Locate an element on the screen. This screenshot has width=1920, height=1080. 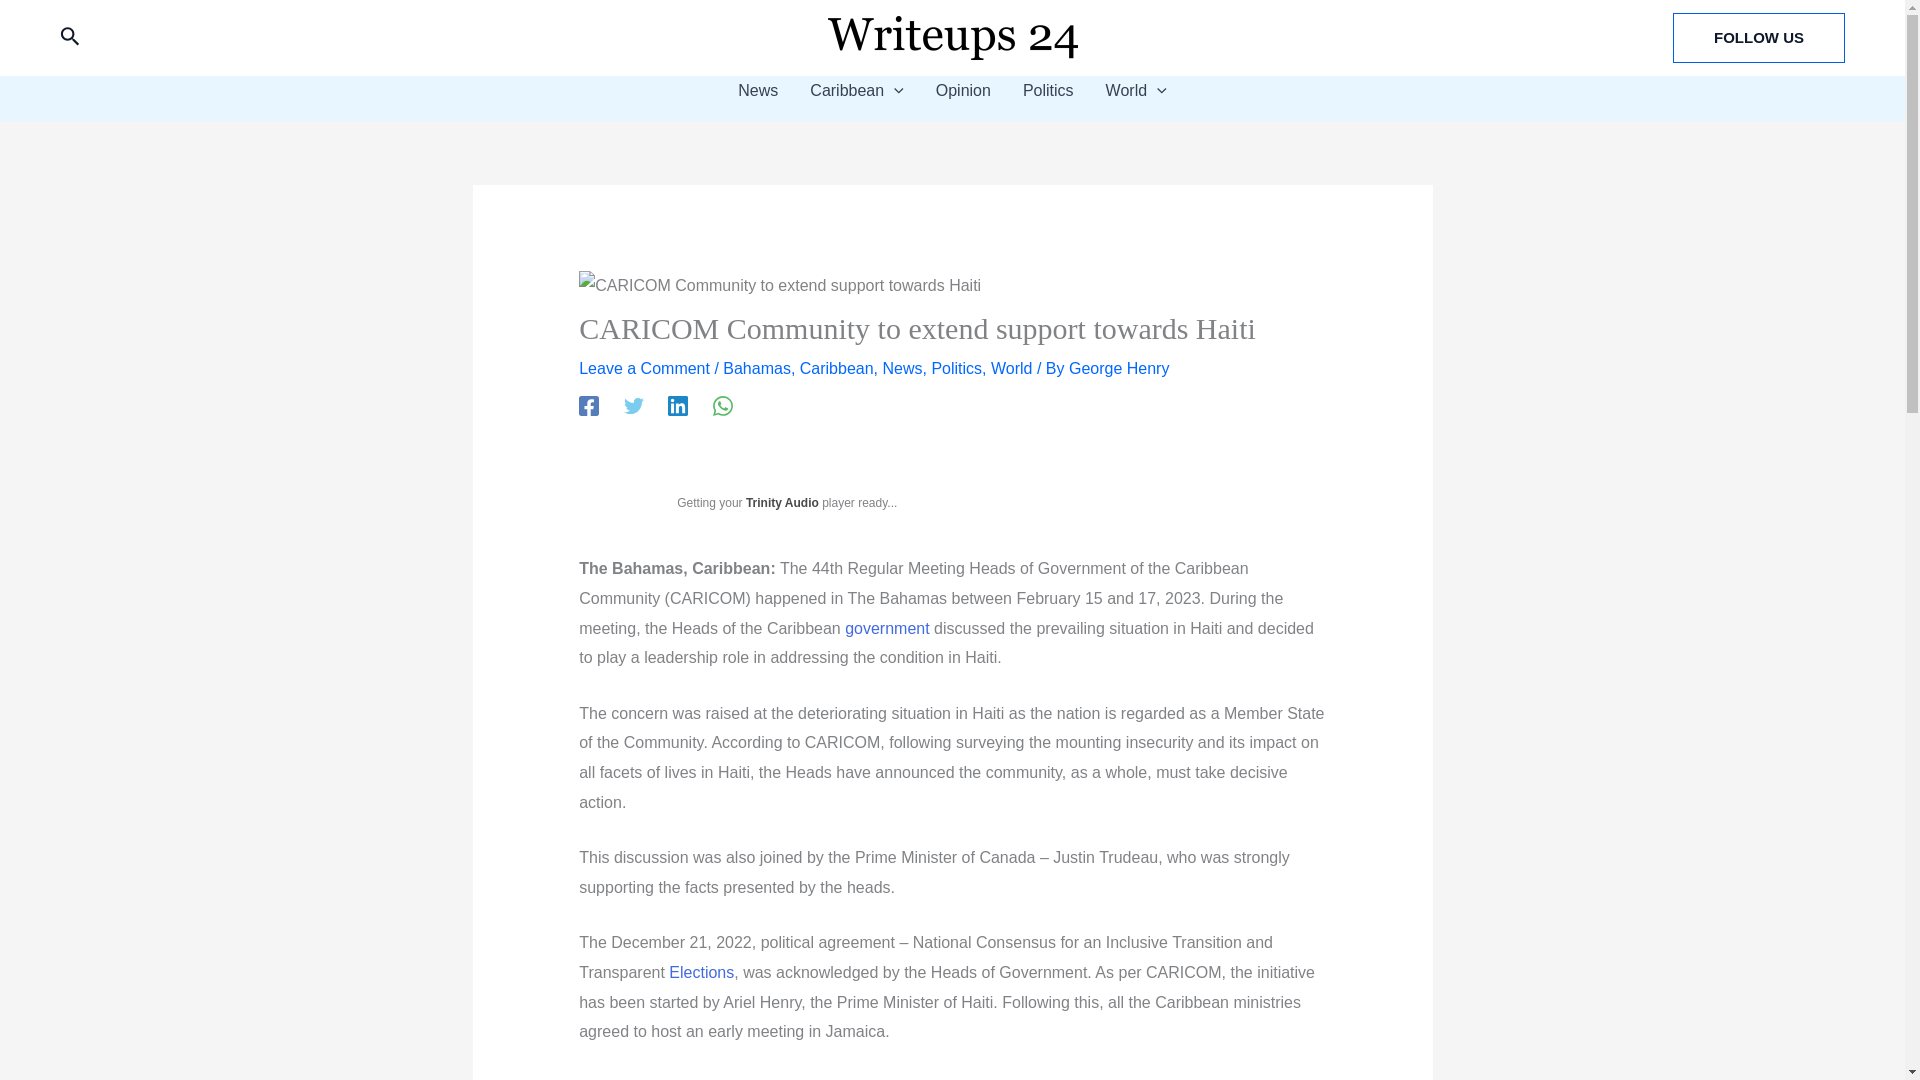
Bahamas is located at coordinates (757, 368).